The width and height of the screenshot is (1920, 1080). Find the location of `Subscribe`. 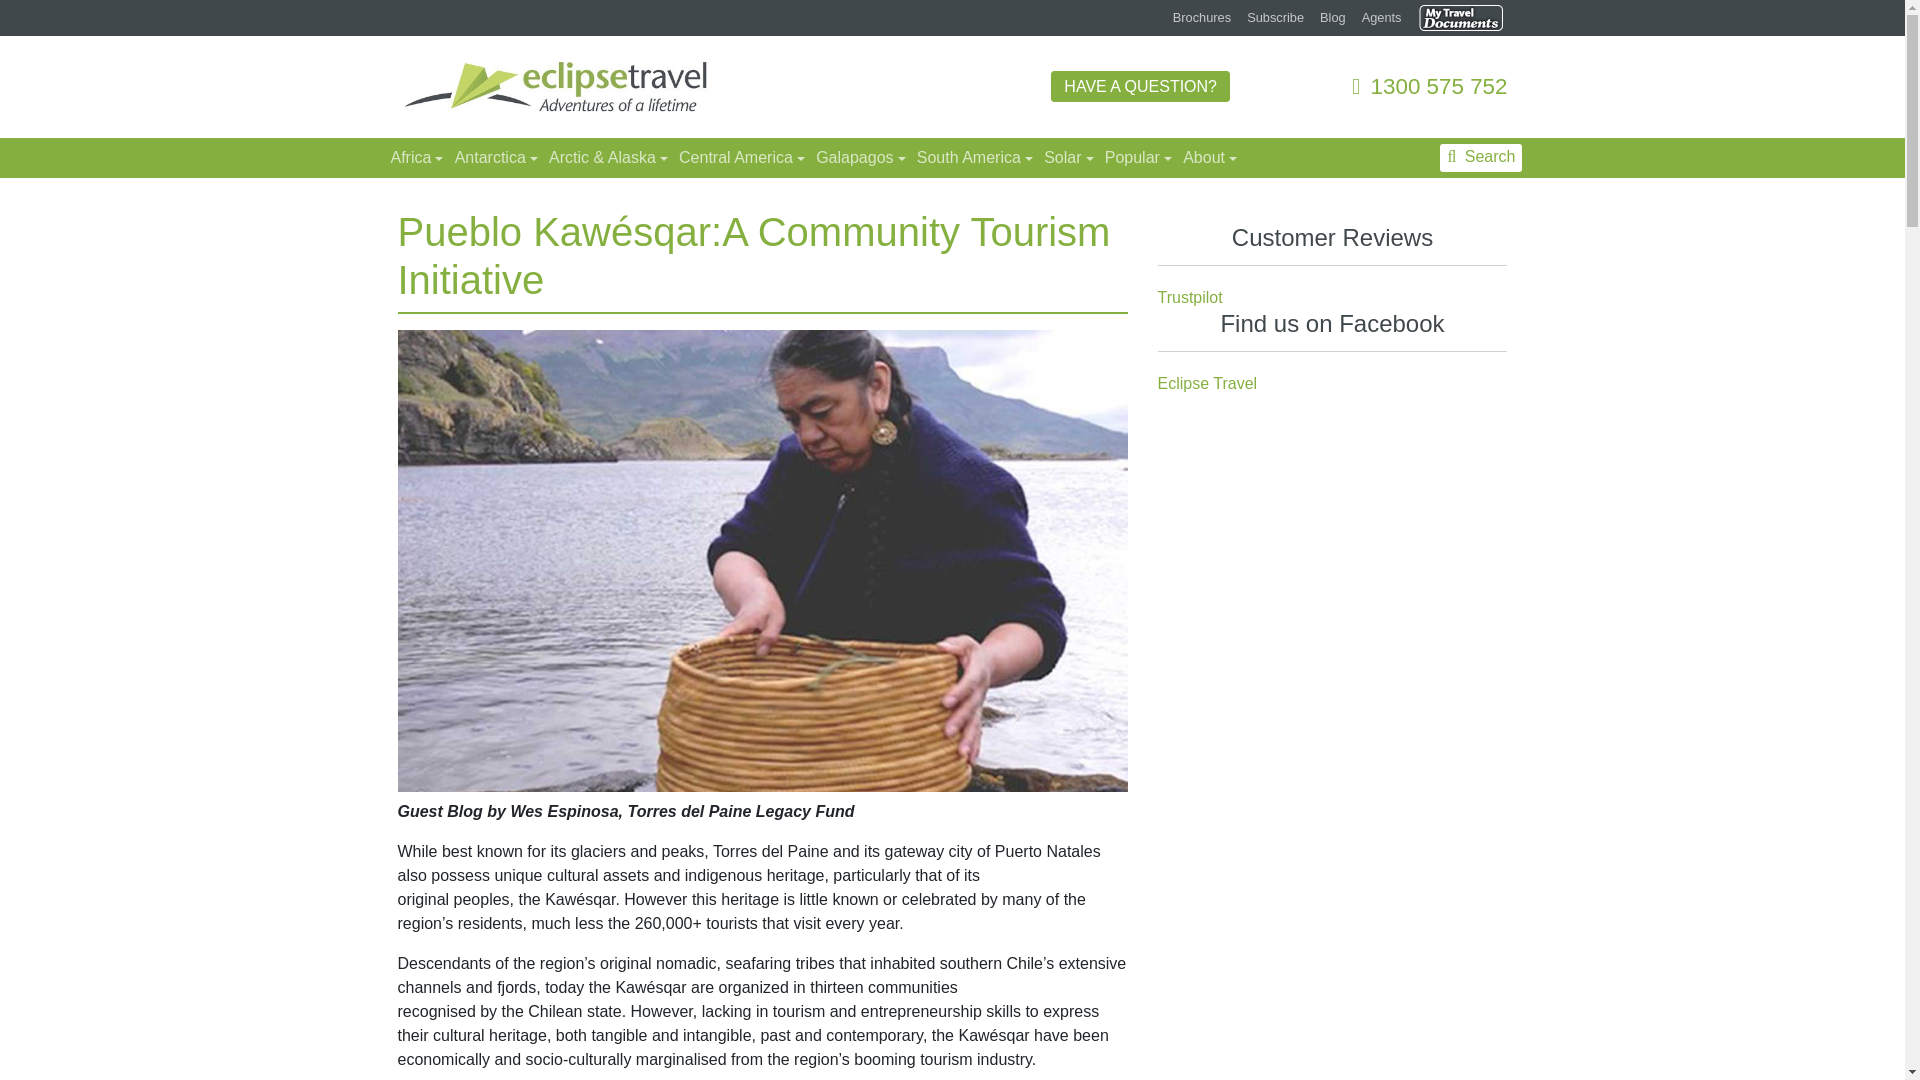

Subscribe is located at coordinates (1276, 18).